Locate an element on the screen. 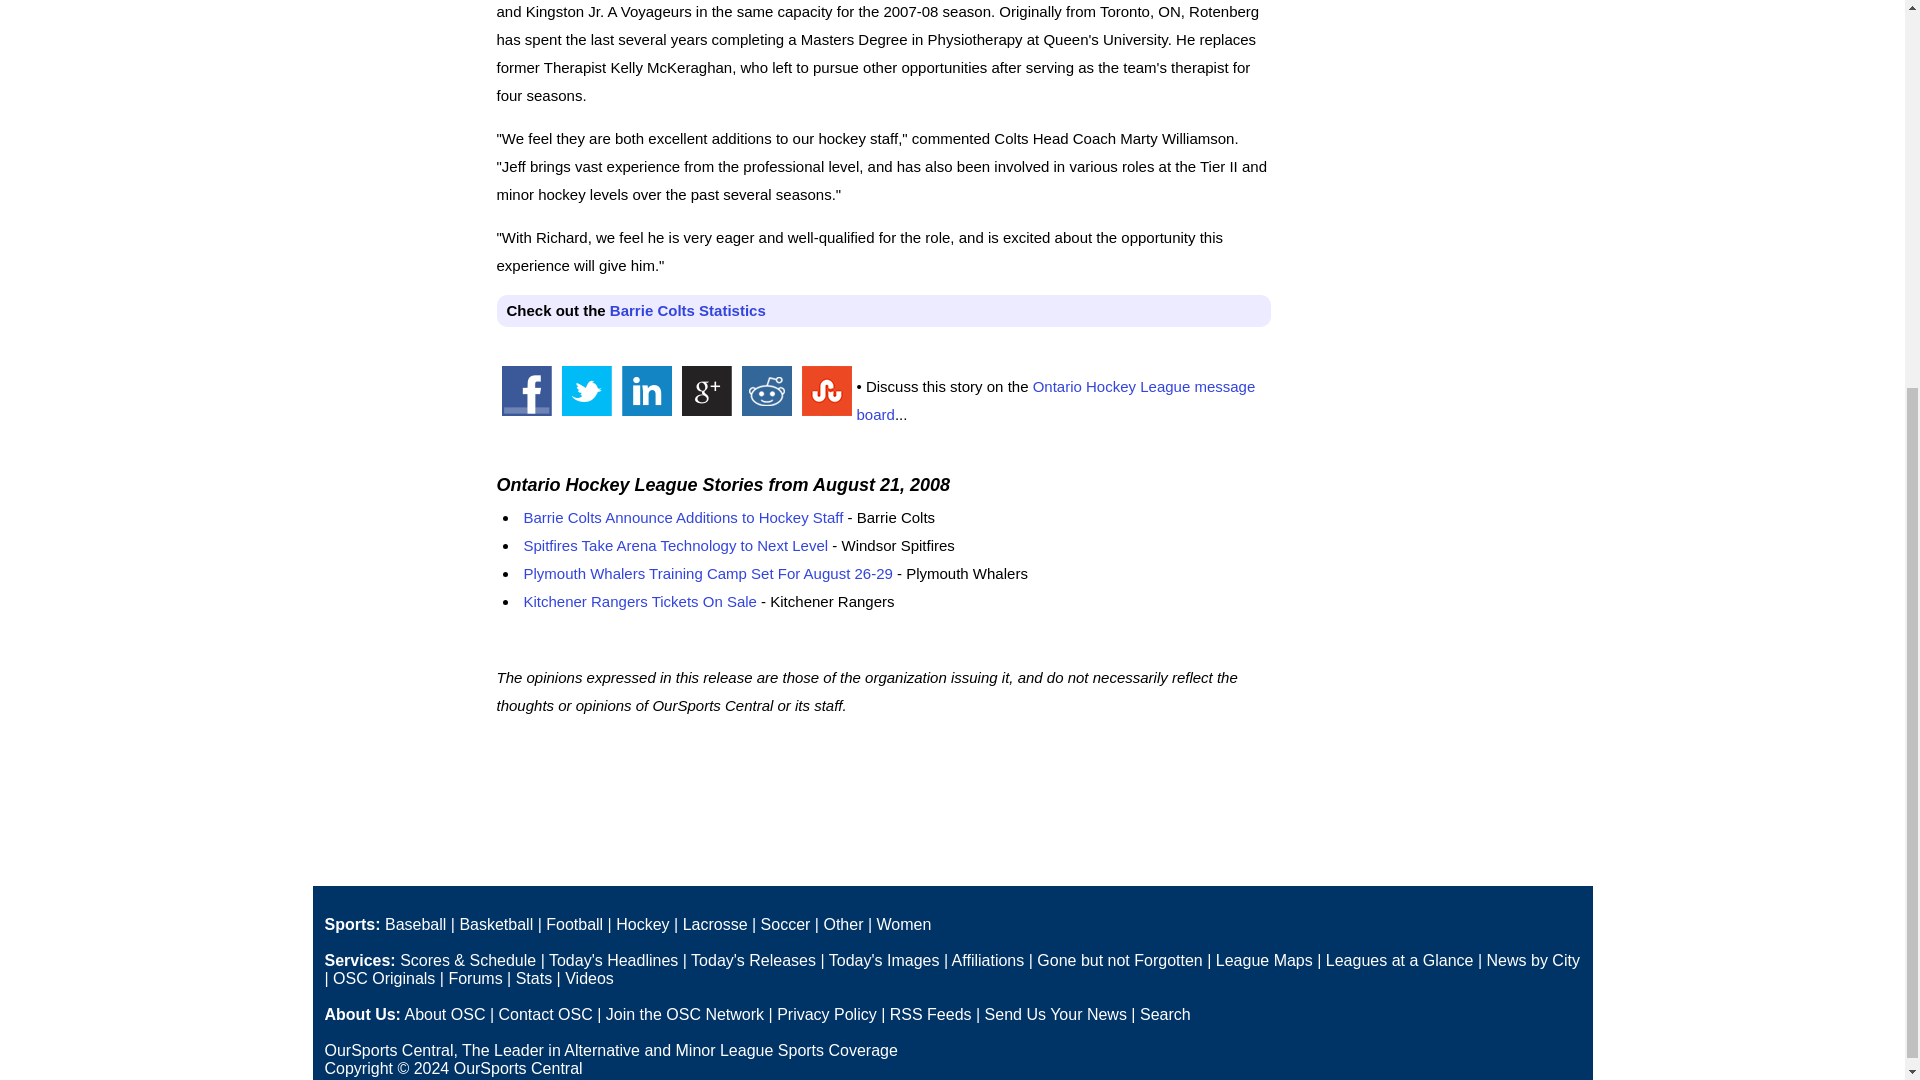 The image size is (1920, 1080). Sports Statistics is located at coordinates (534, 978).